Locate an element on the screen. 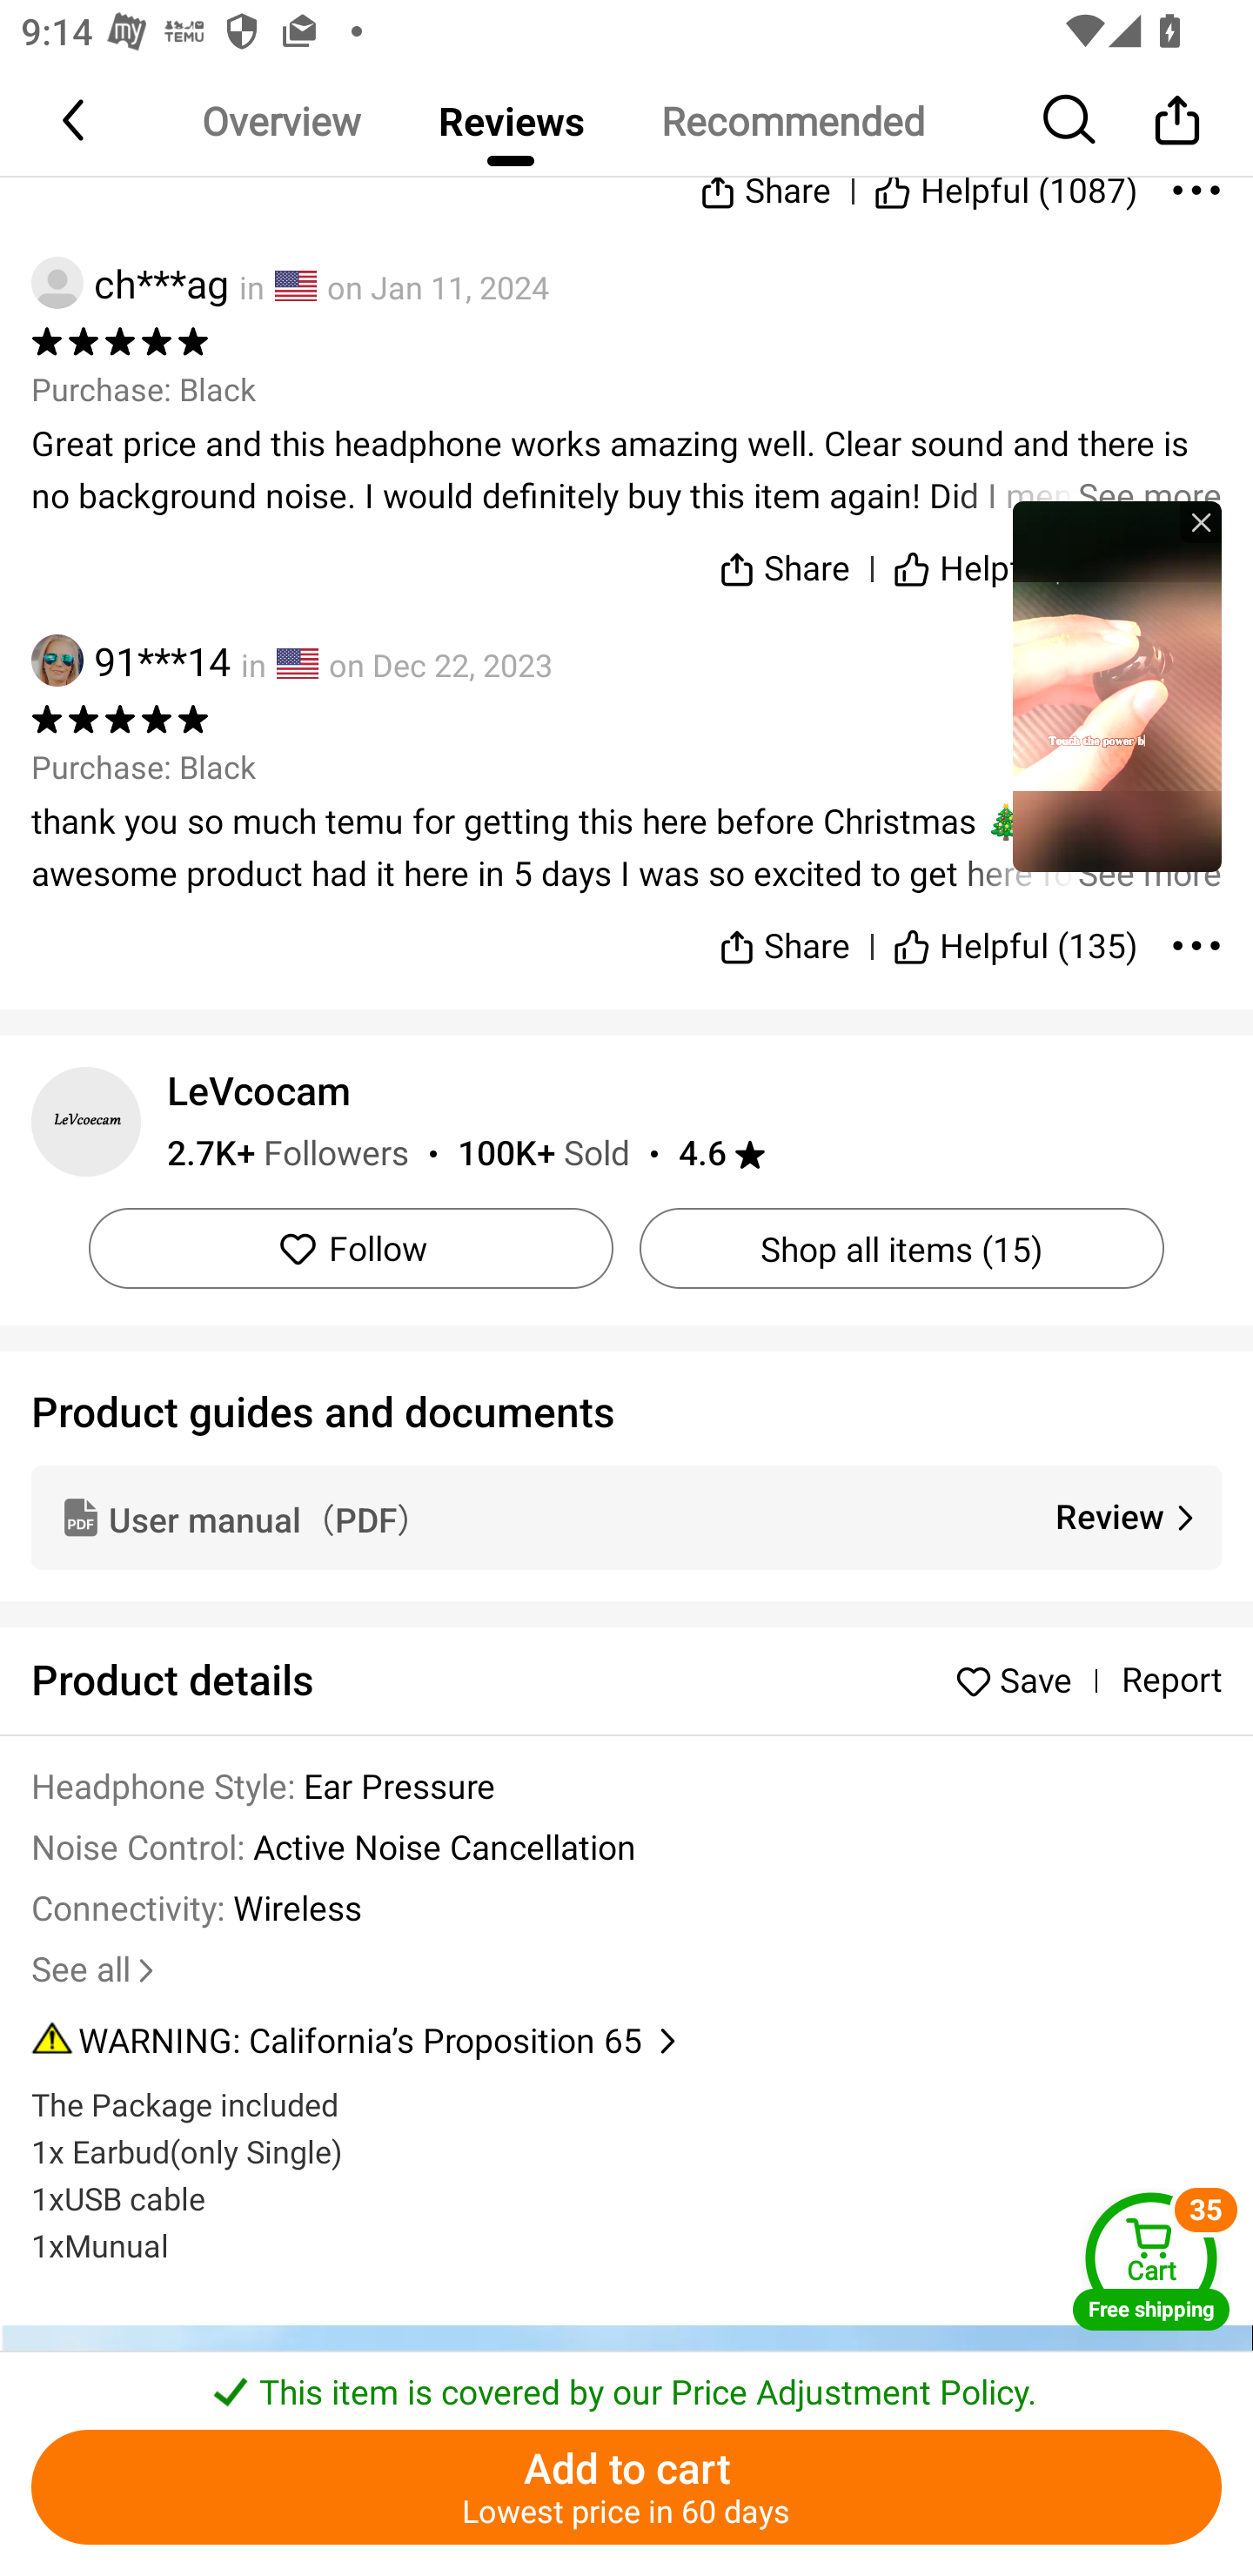 The image size is (1253, 2576).  Save is located at coordinates (1021, 1680).